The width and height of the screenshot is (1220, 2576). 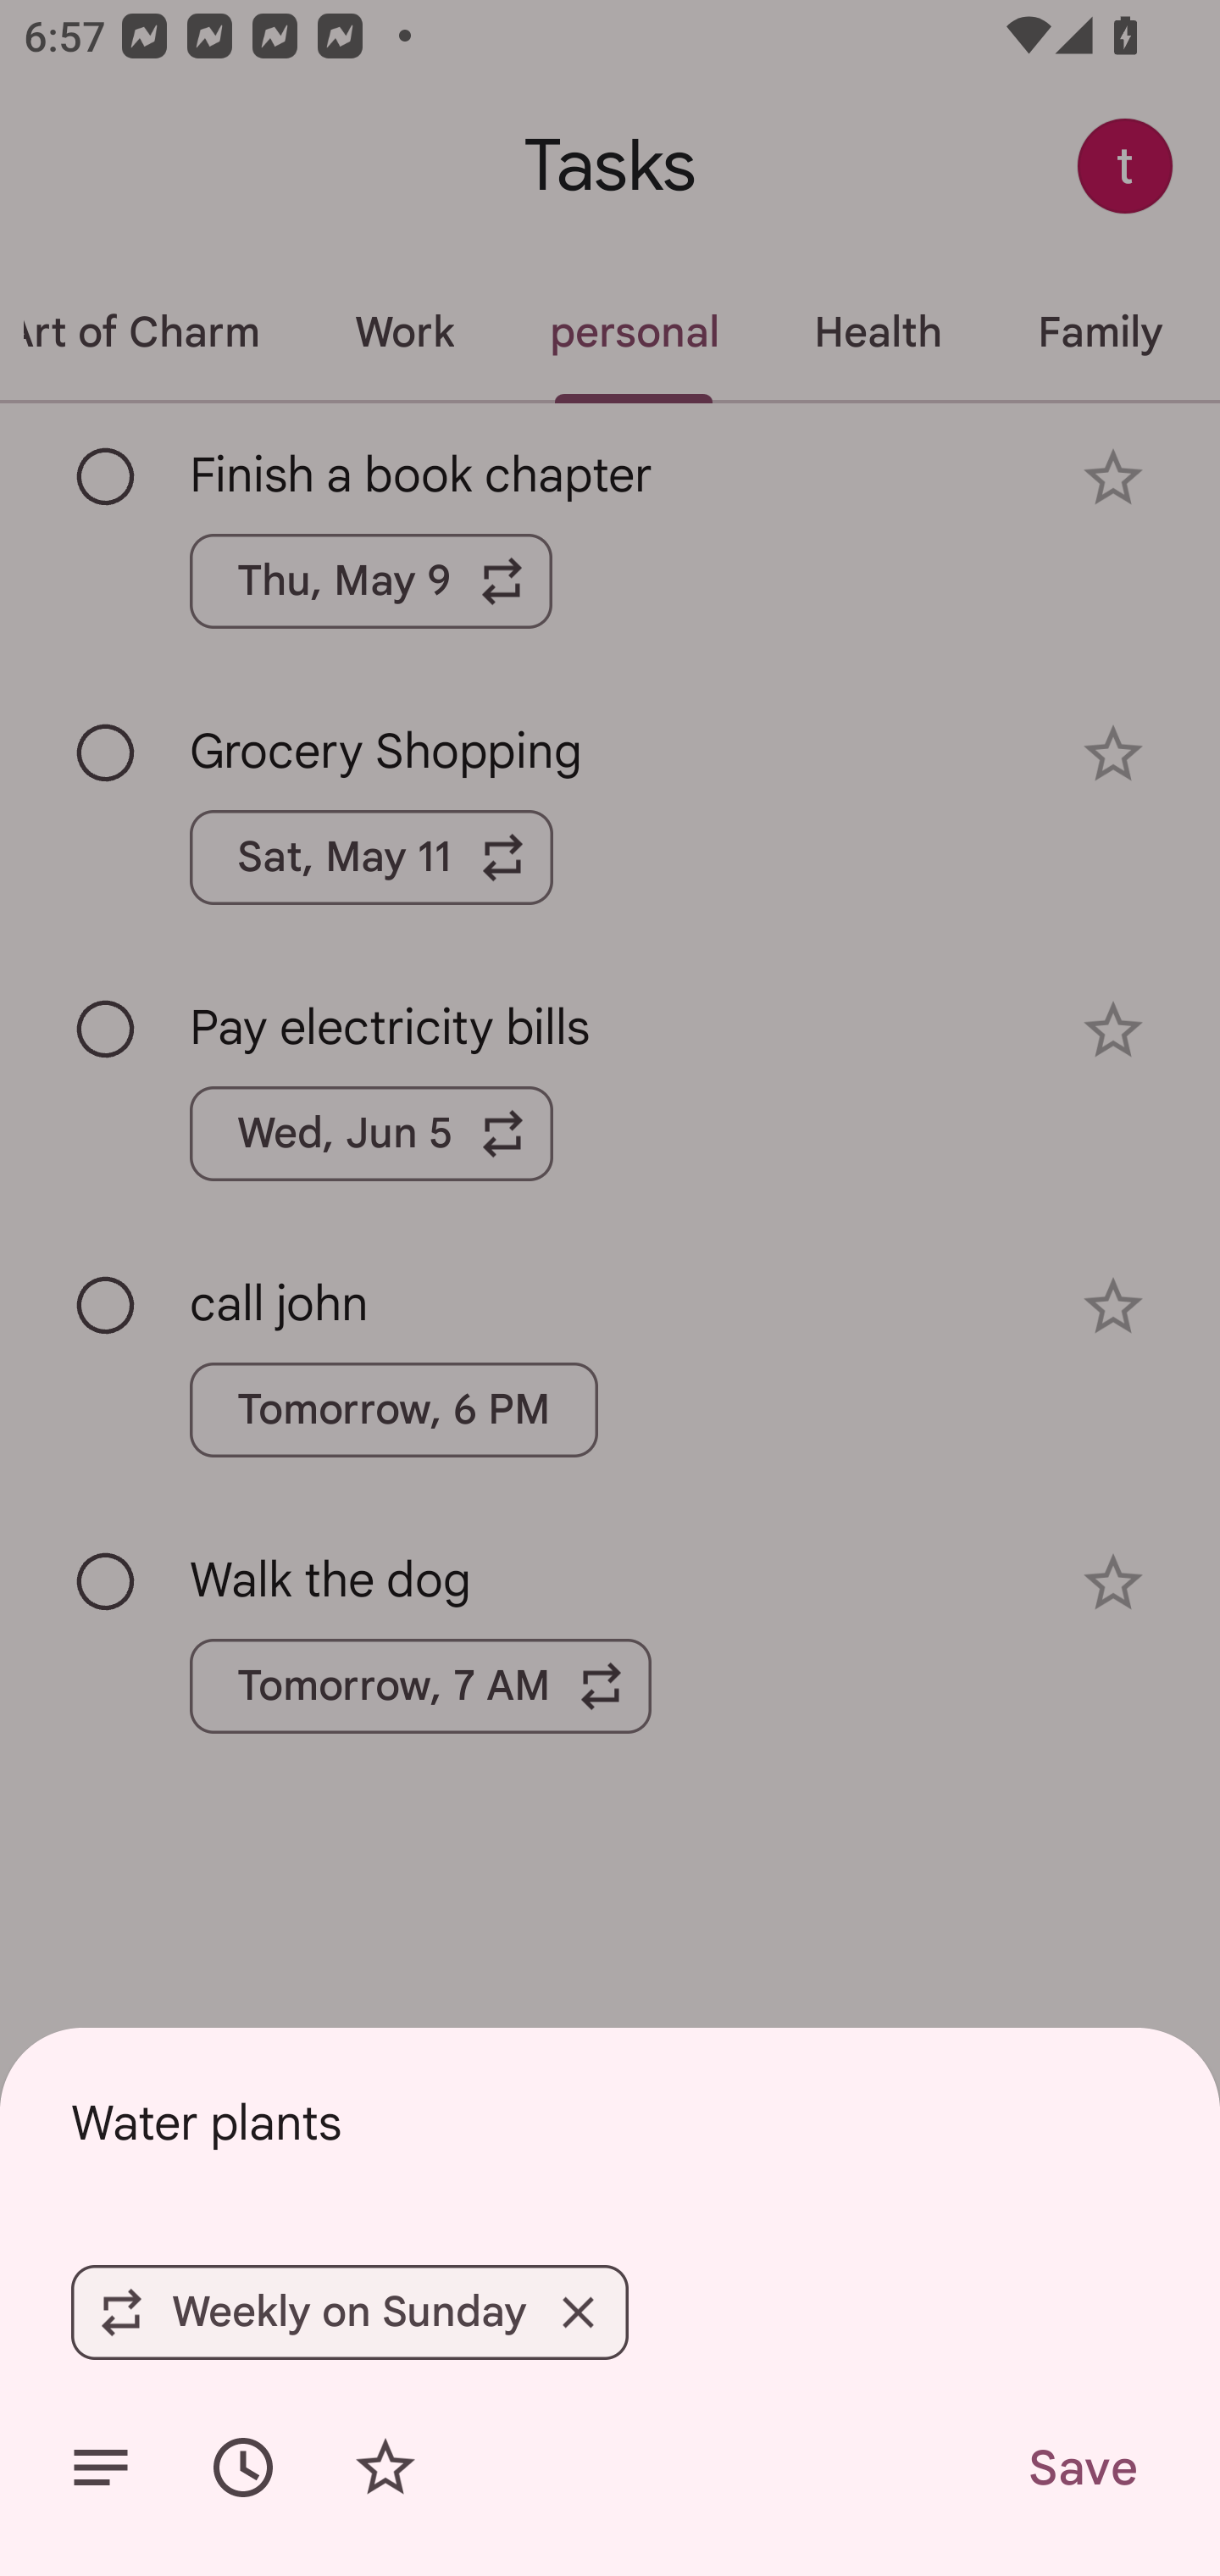 I want to click on Set date/time, so click(x=243, y=2468).